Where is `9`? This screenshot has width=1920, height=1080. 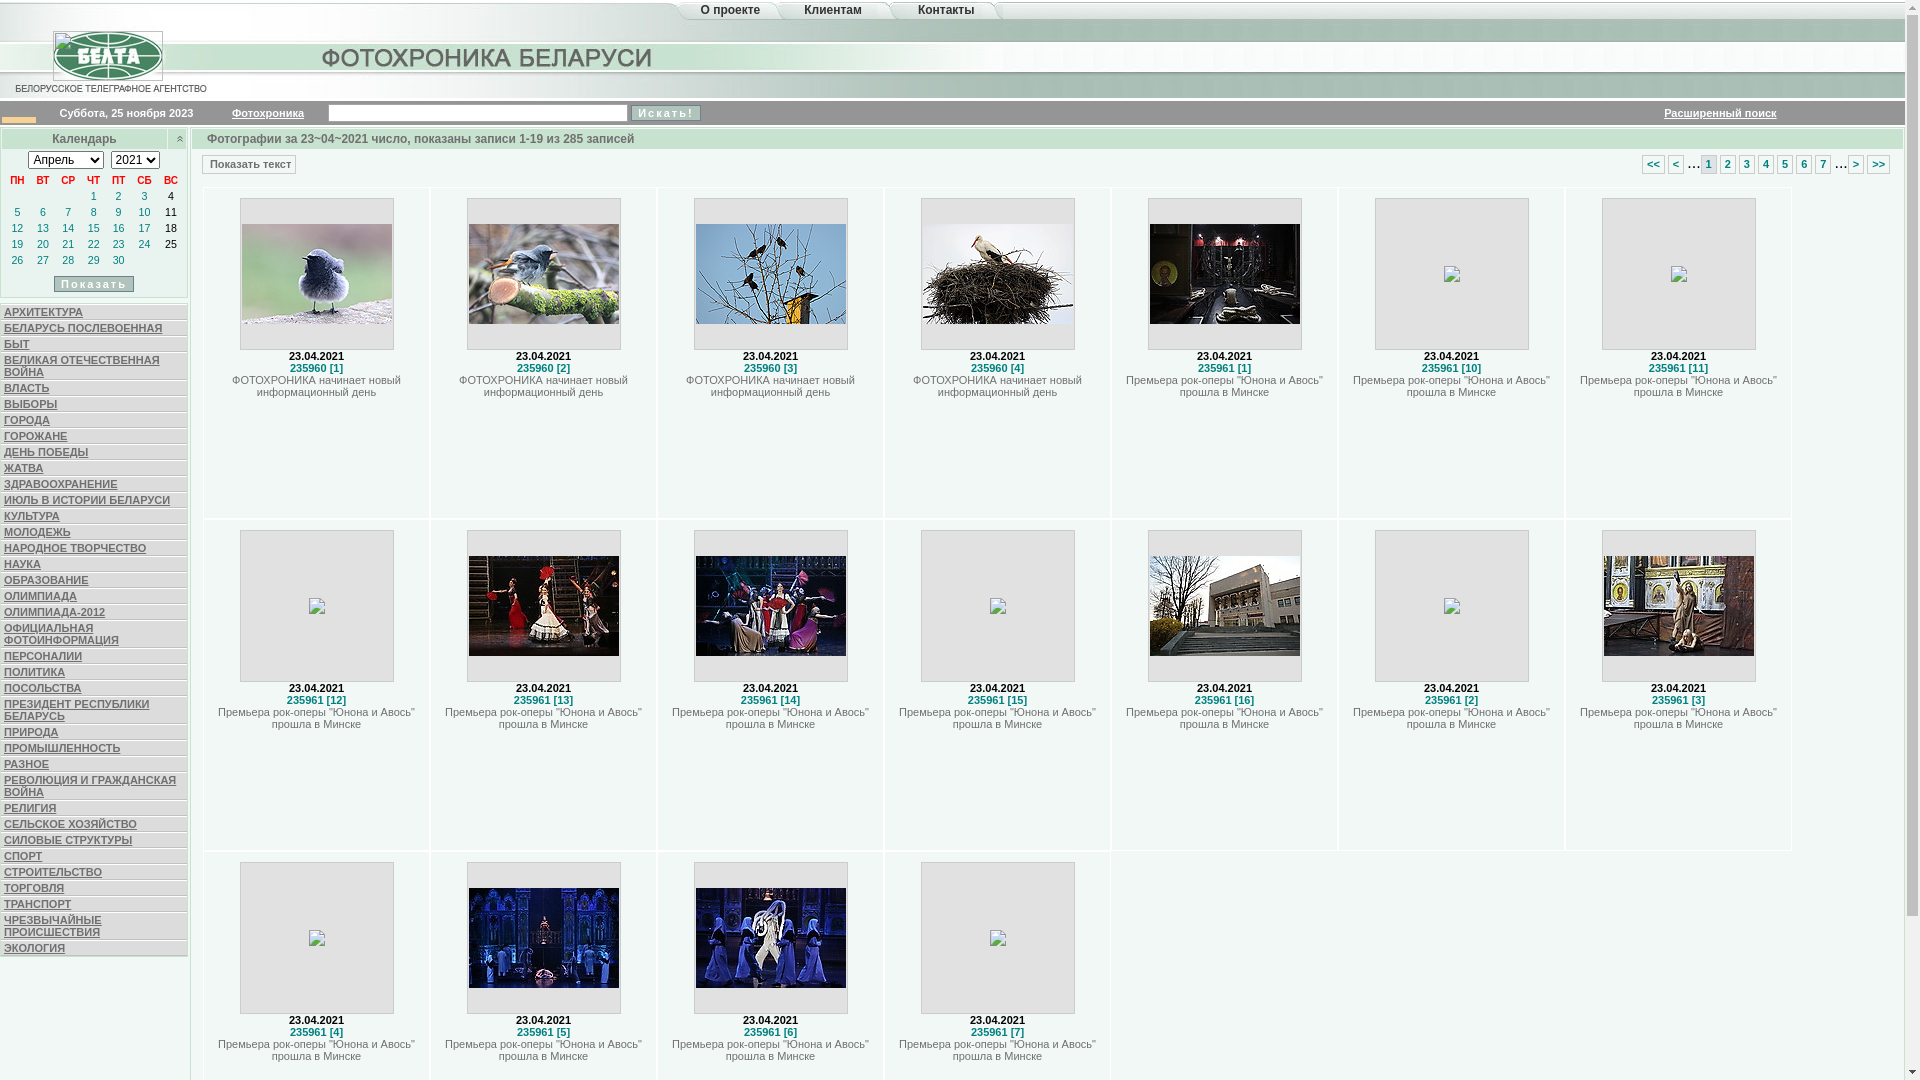
9 is located at coordinates (119, 212).